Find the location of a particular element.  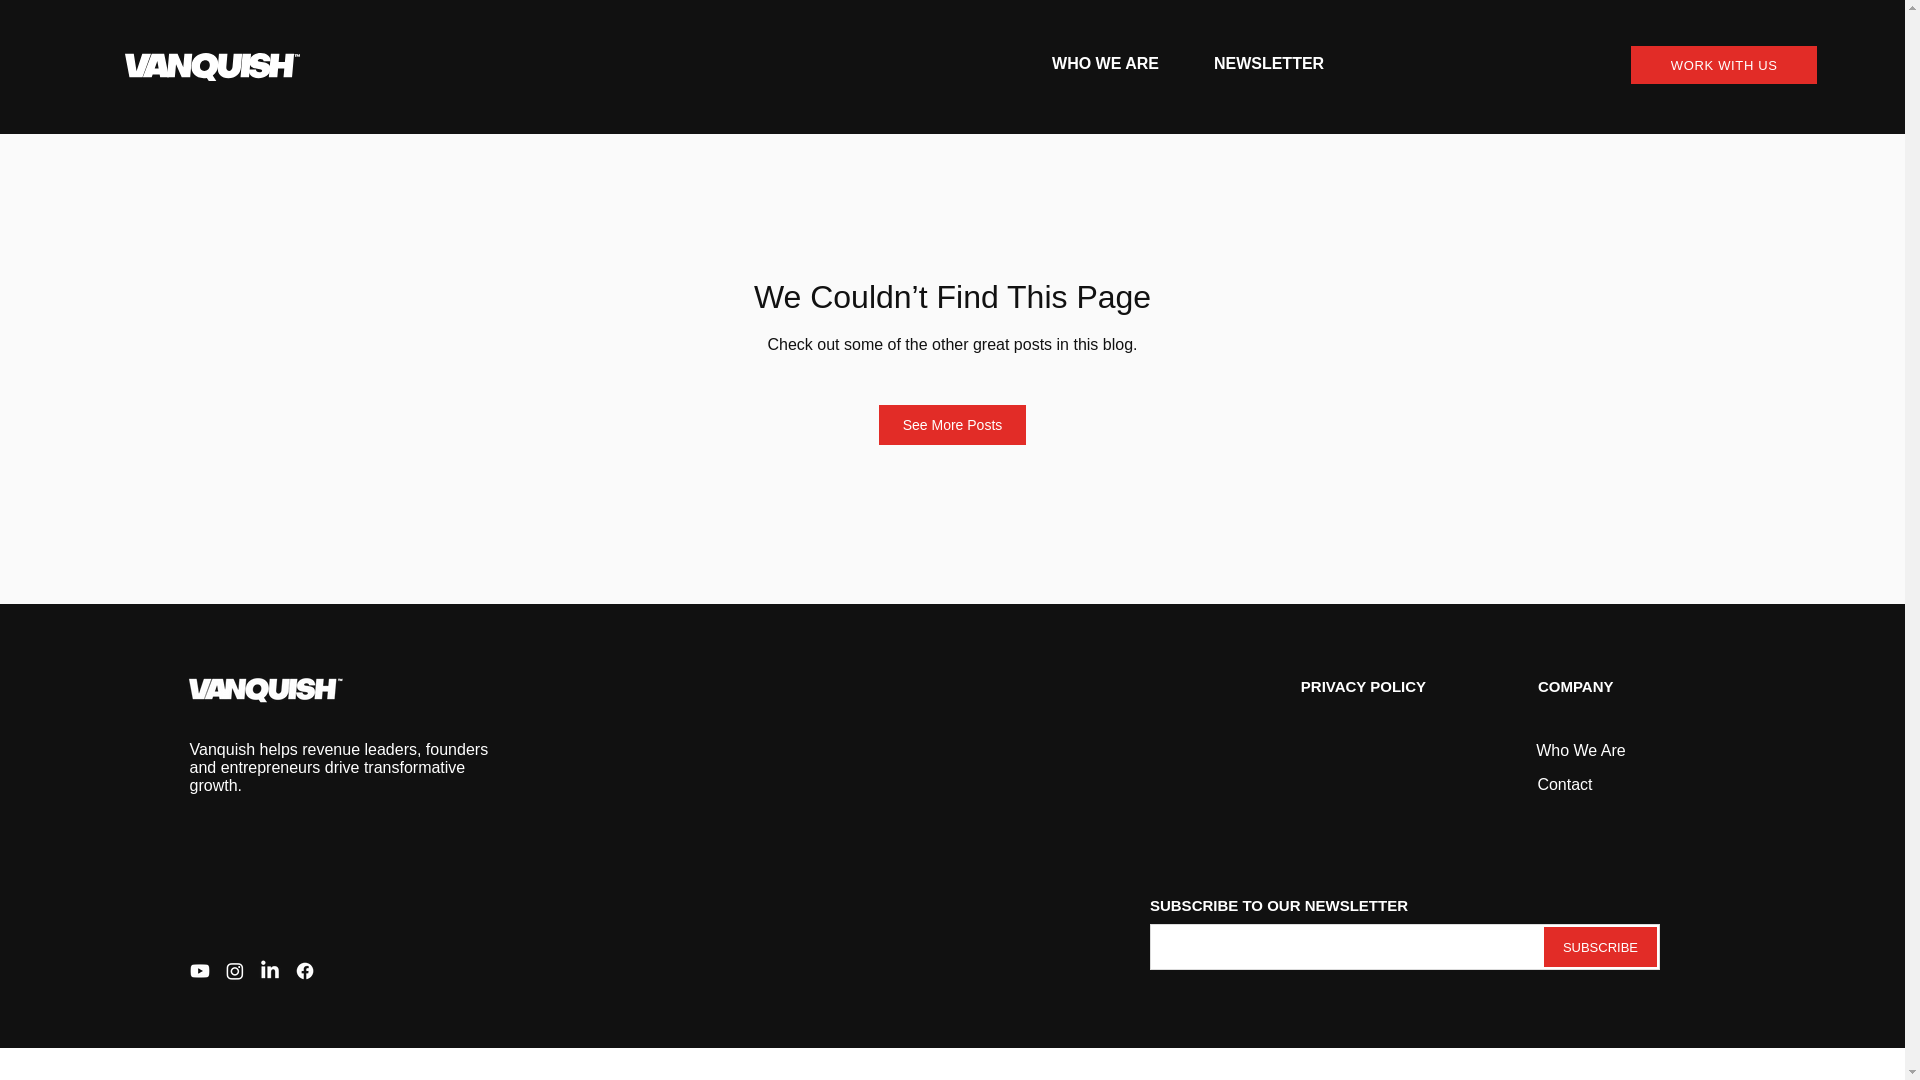

Contact is located at coordinates (1564, 784).